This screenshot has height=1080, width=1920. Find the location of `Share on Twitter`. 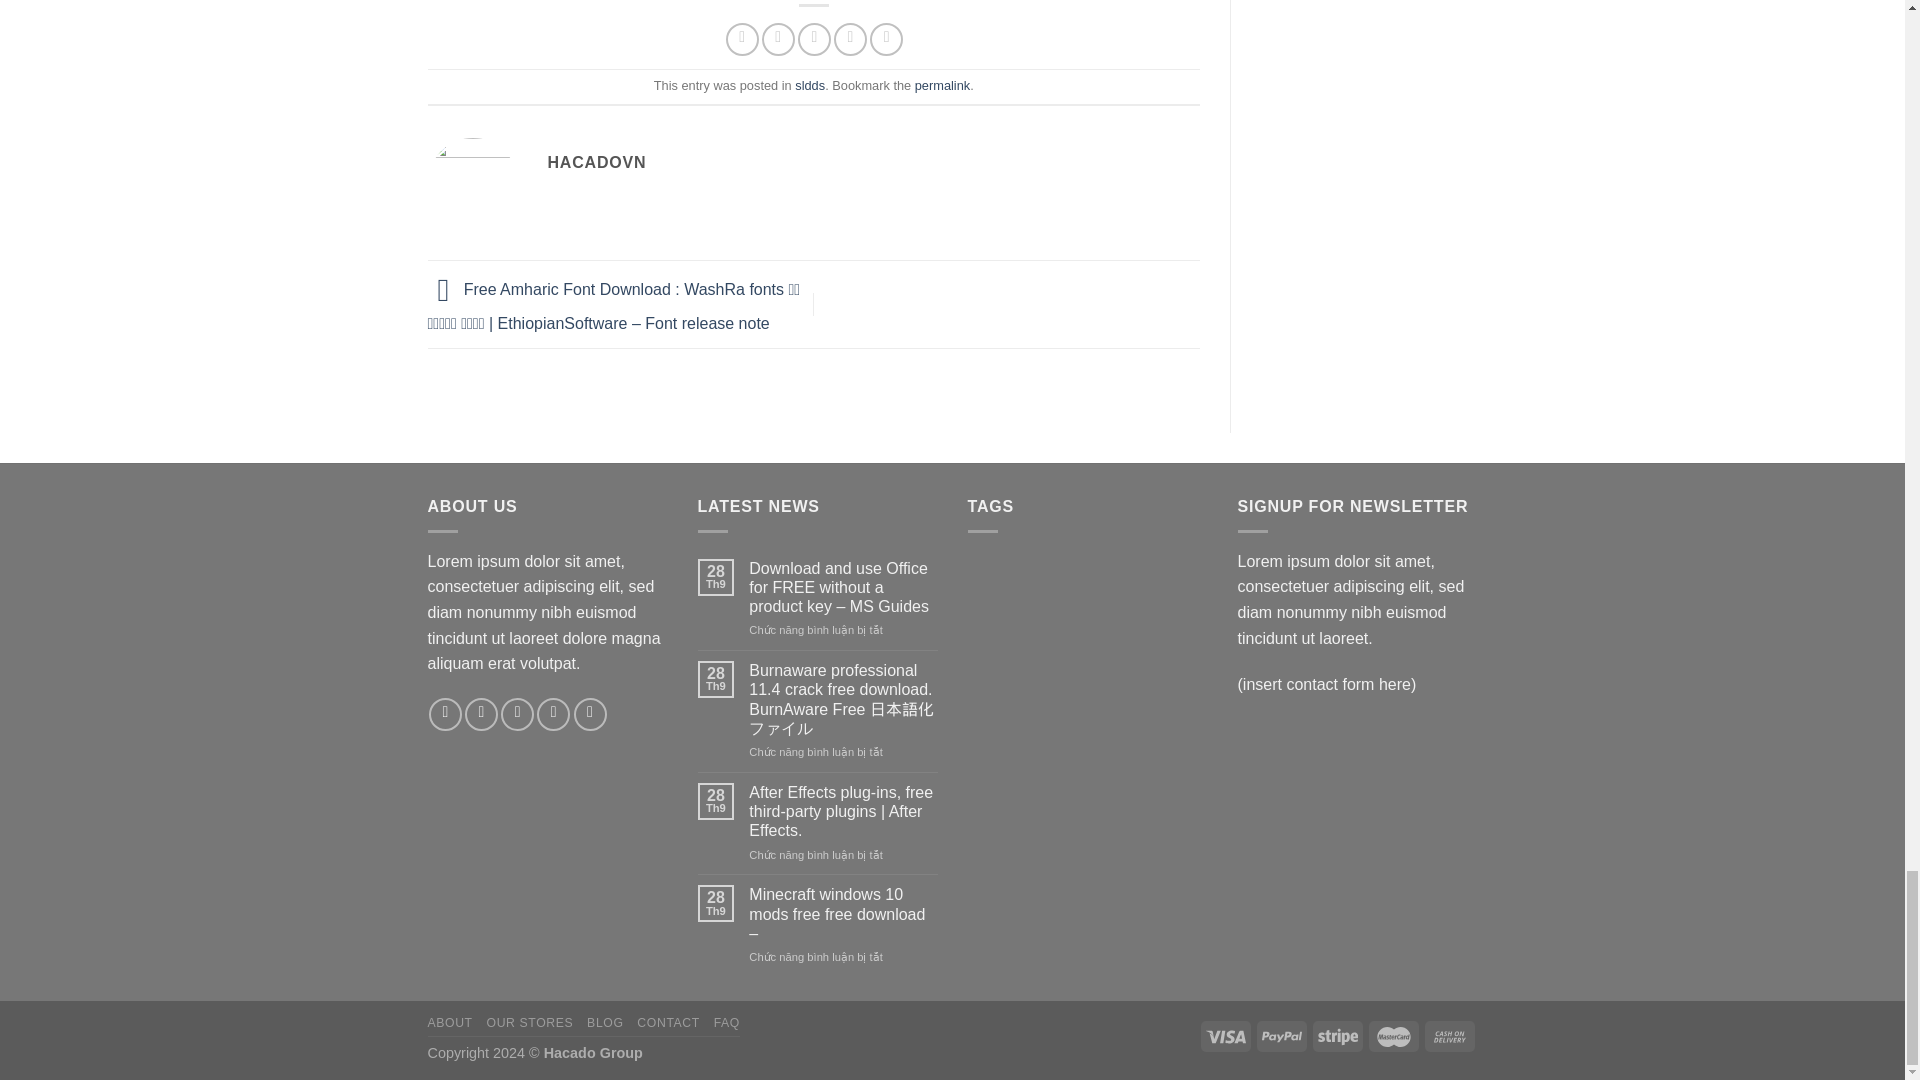

Share on Twitter is located at coordinates (778, 39).